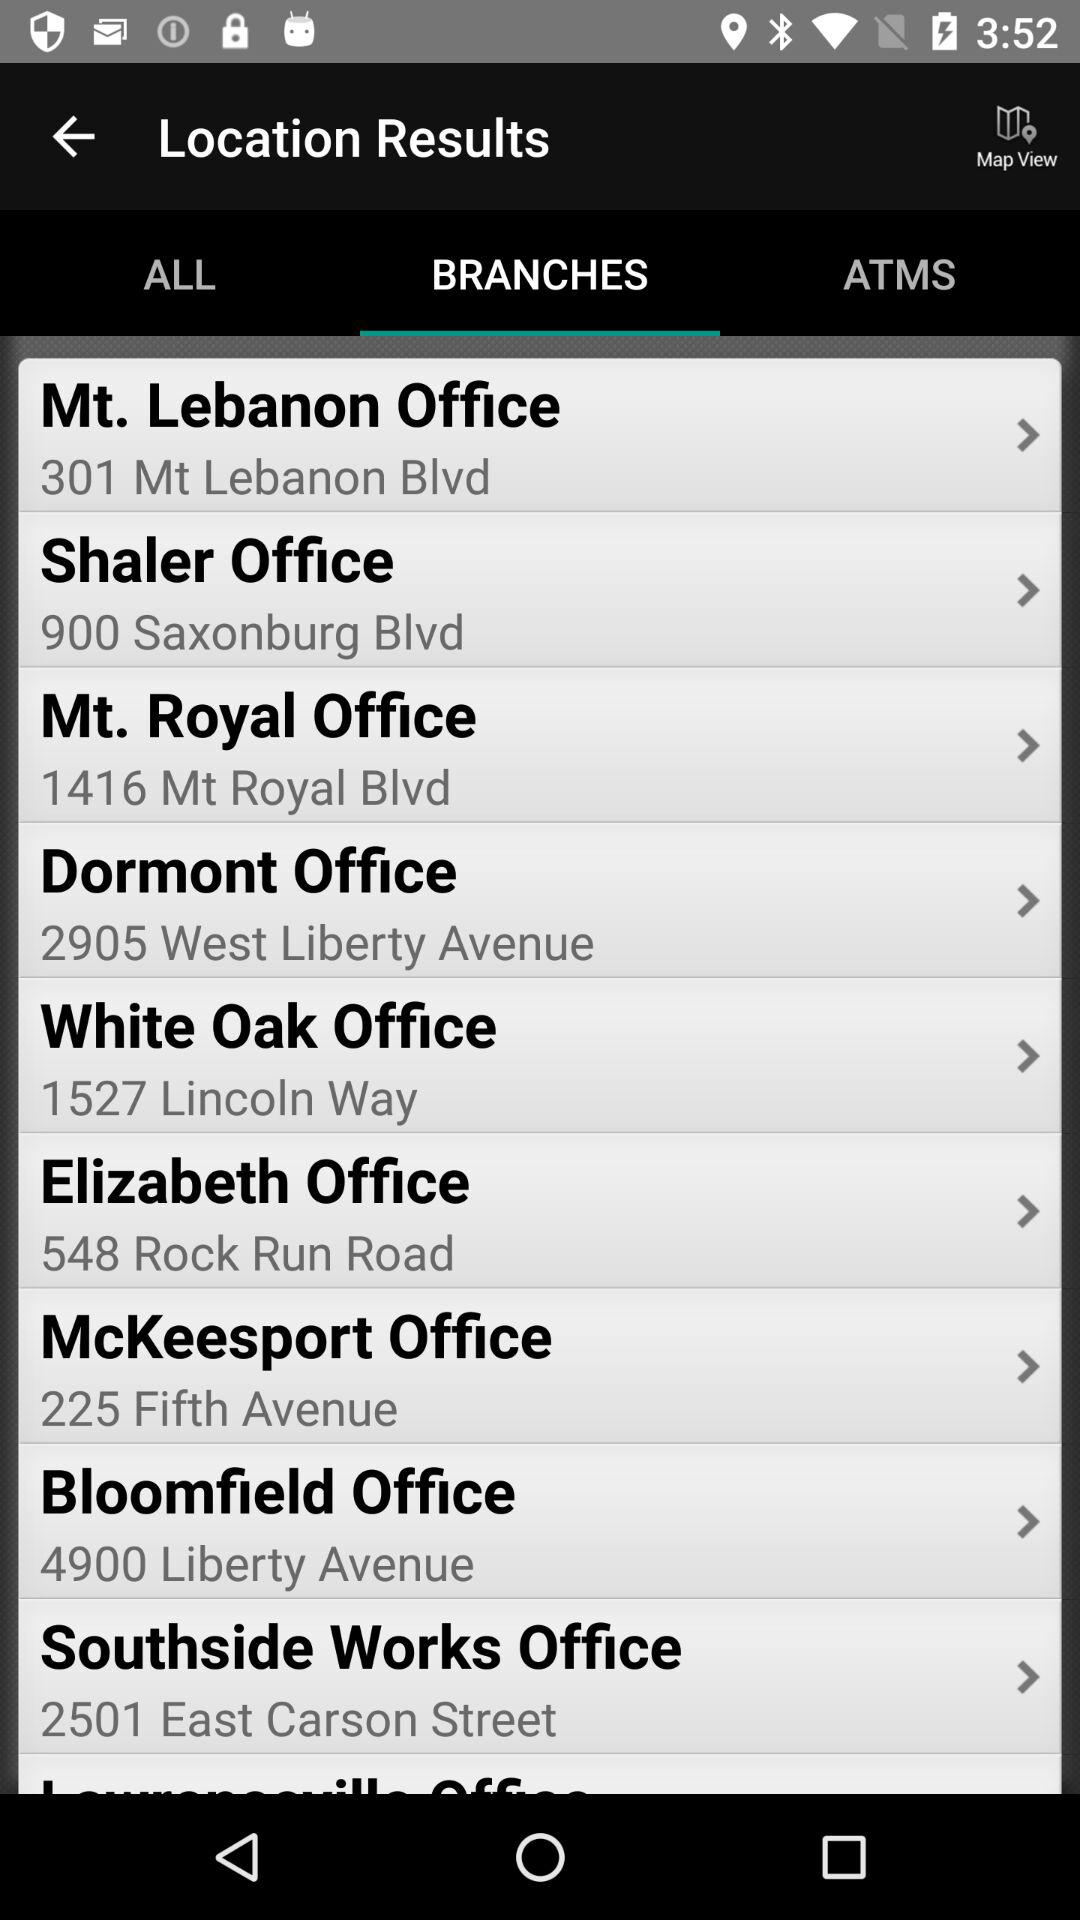 The height and width of the screenshot is (1920, 1080). Describe the element at coordinates (1016, 136) in the screenshot. I see `open icon to the right of location results` at that location.